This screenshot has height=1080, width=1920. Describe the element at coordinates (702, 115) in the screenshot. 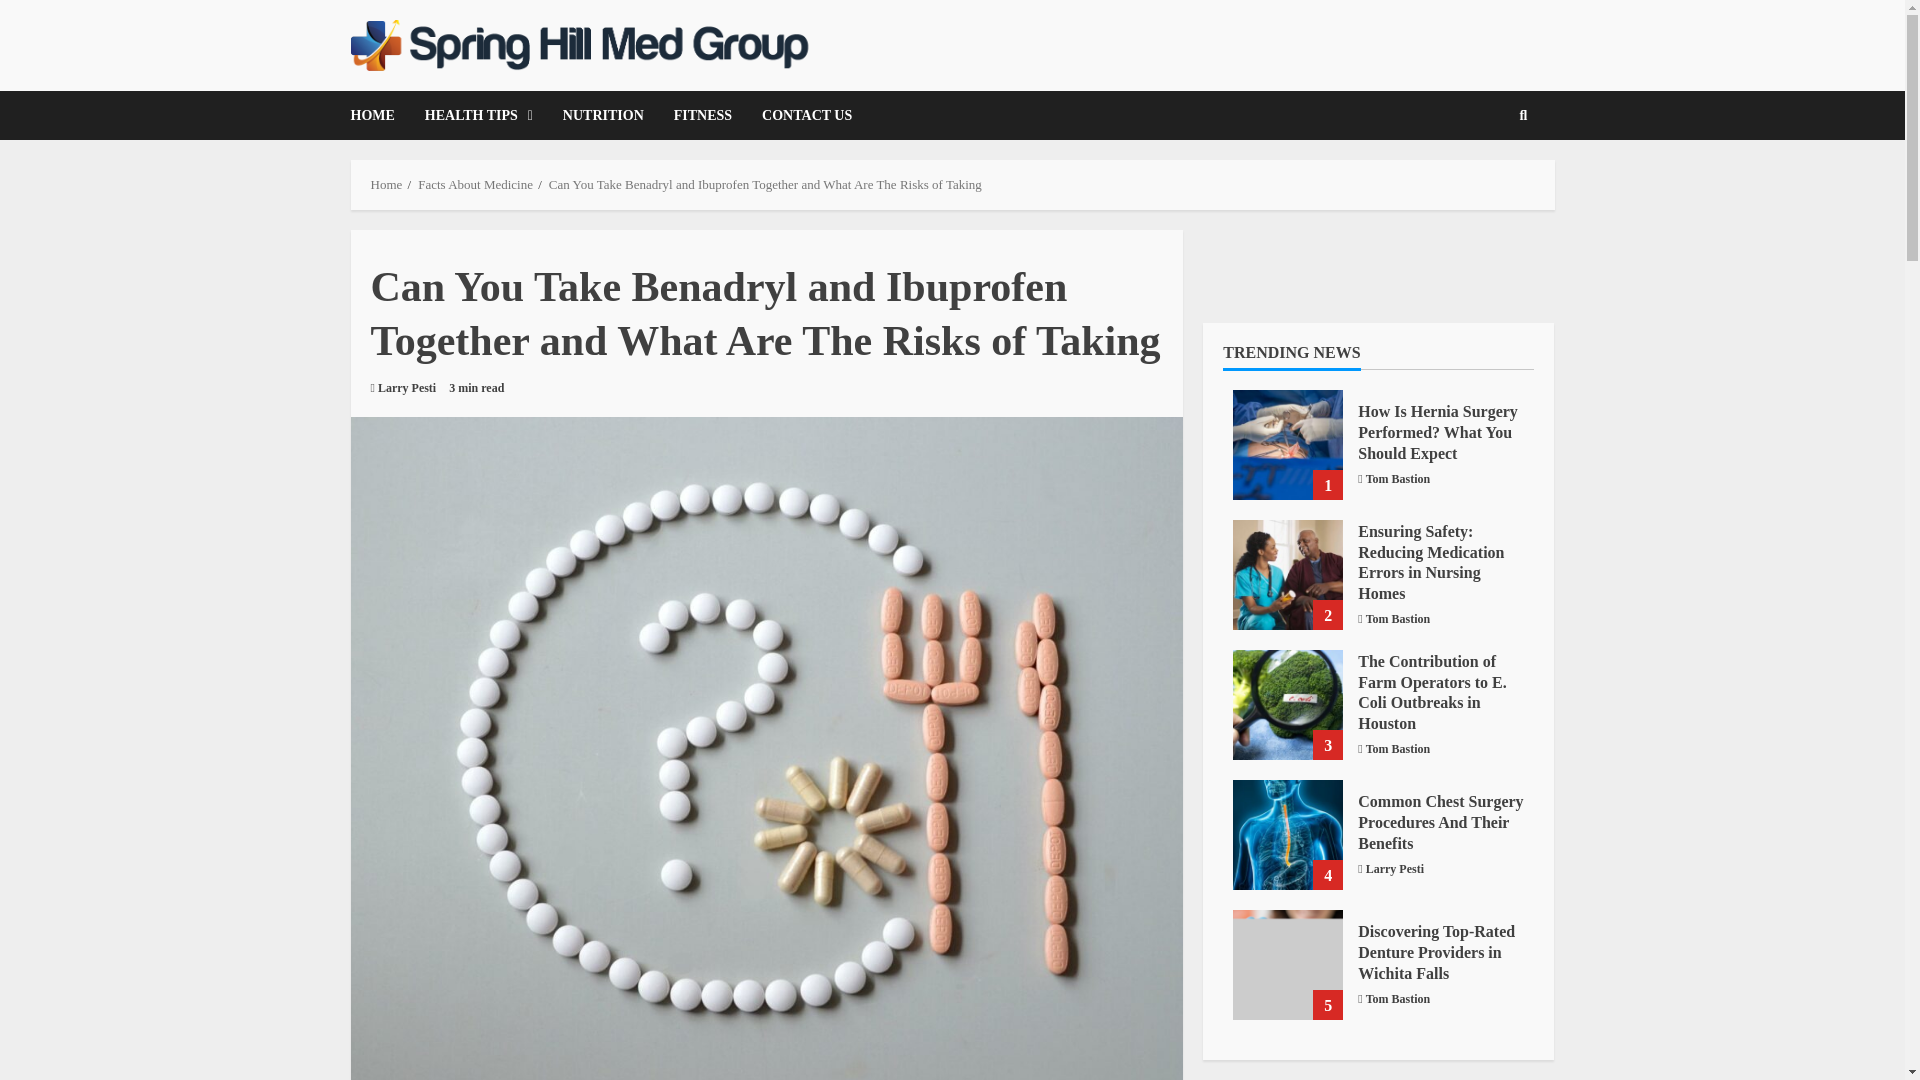

I see `FITNESS` at that location.